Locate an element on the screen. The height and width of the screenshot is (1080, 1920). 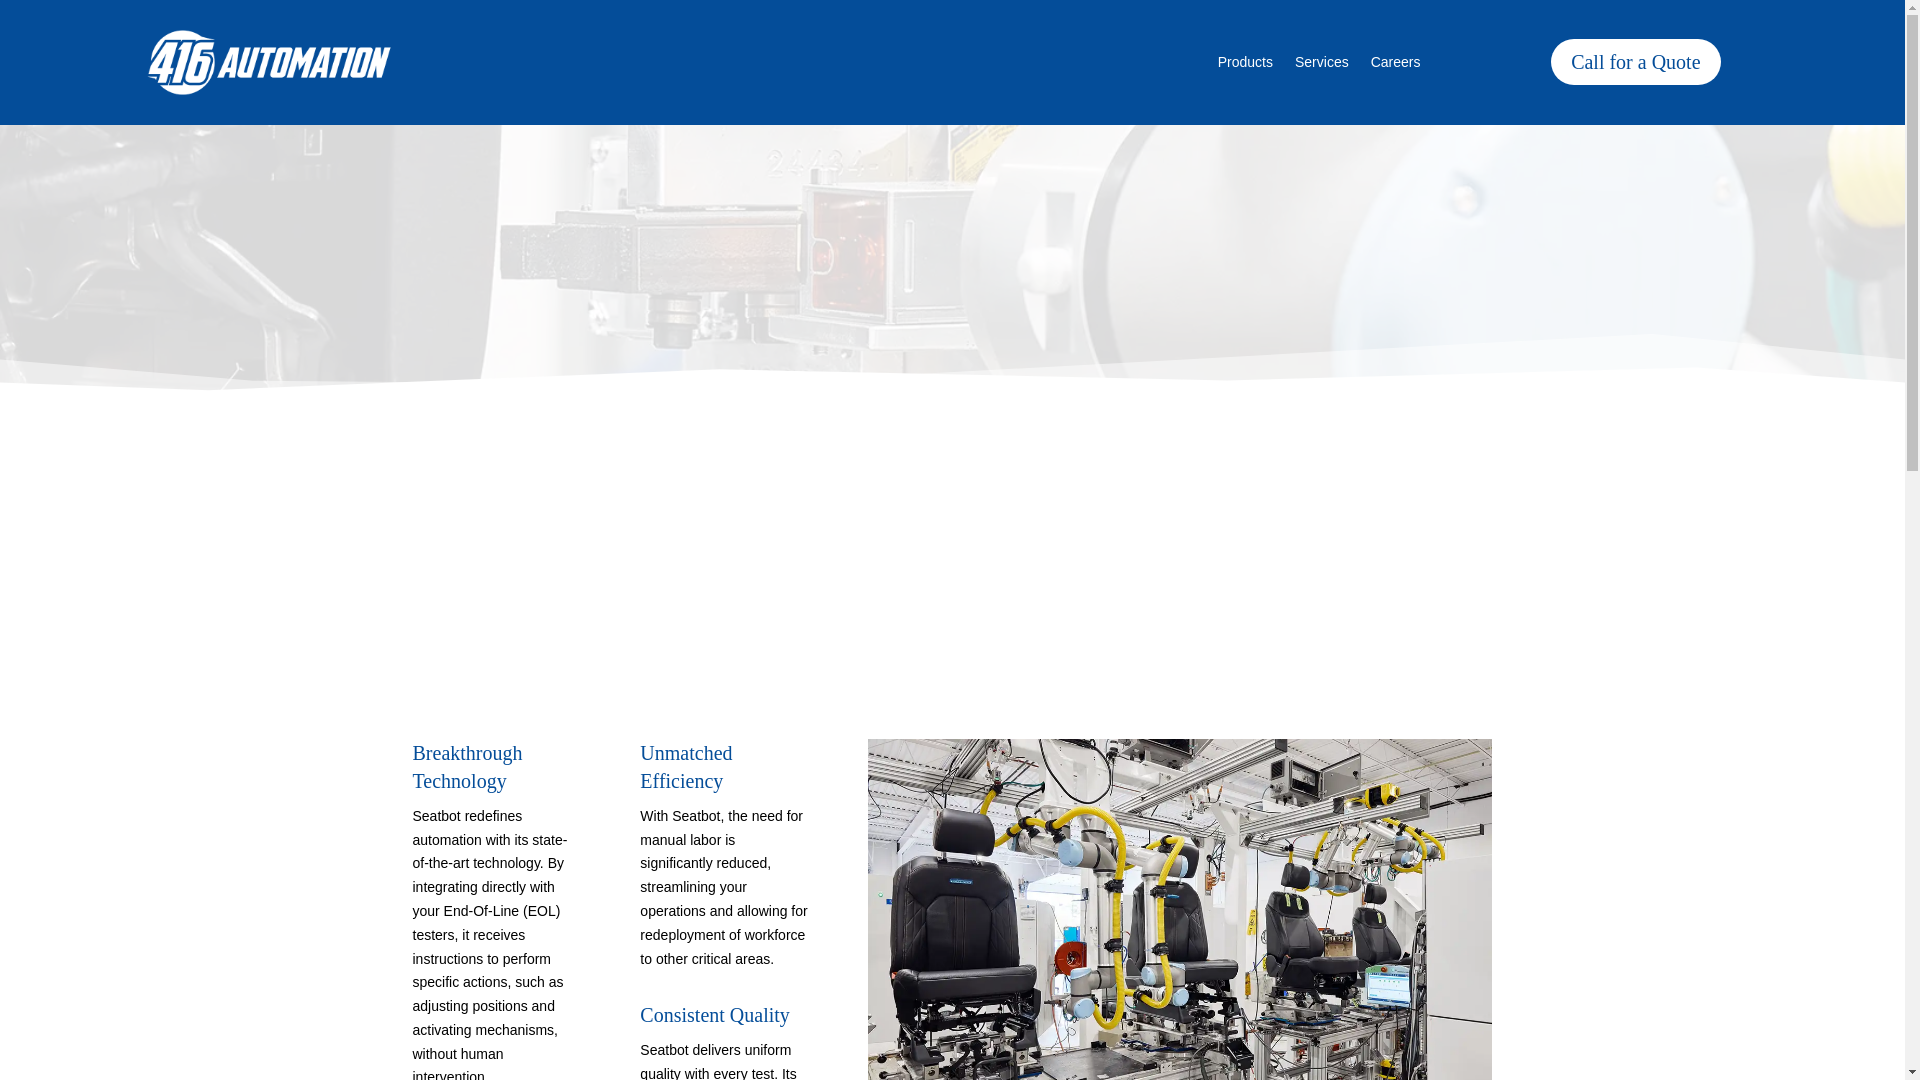
416 Automation Seatbot is located at coordinates (1179, 909).